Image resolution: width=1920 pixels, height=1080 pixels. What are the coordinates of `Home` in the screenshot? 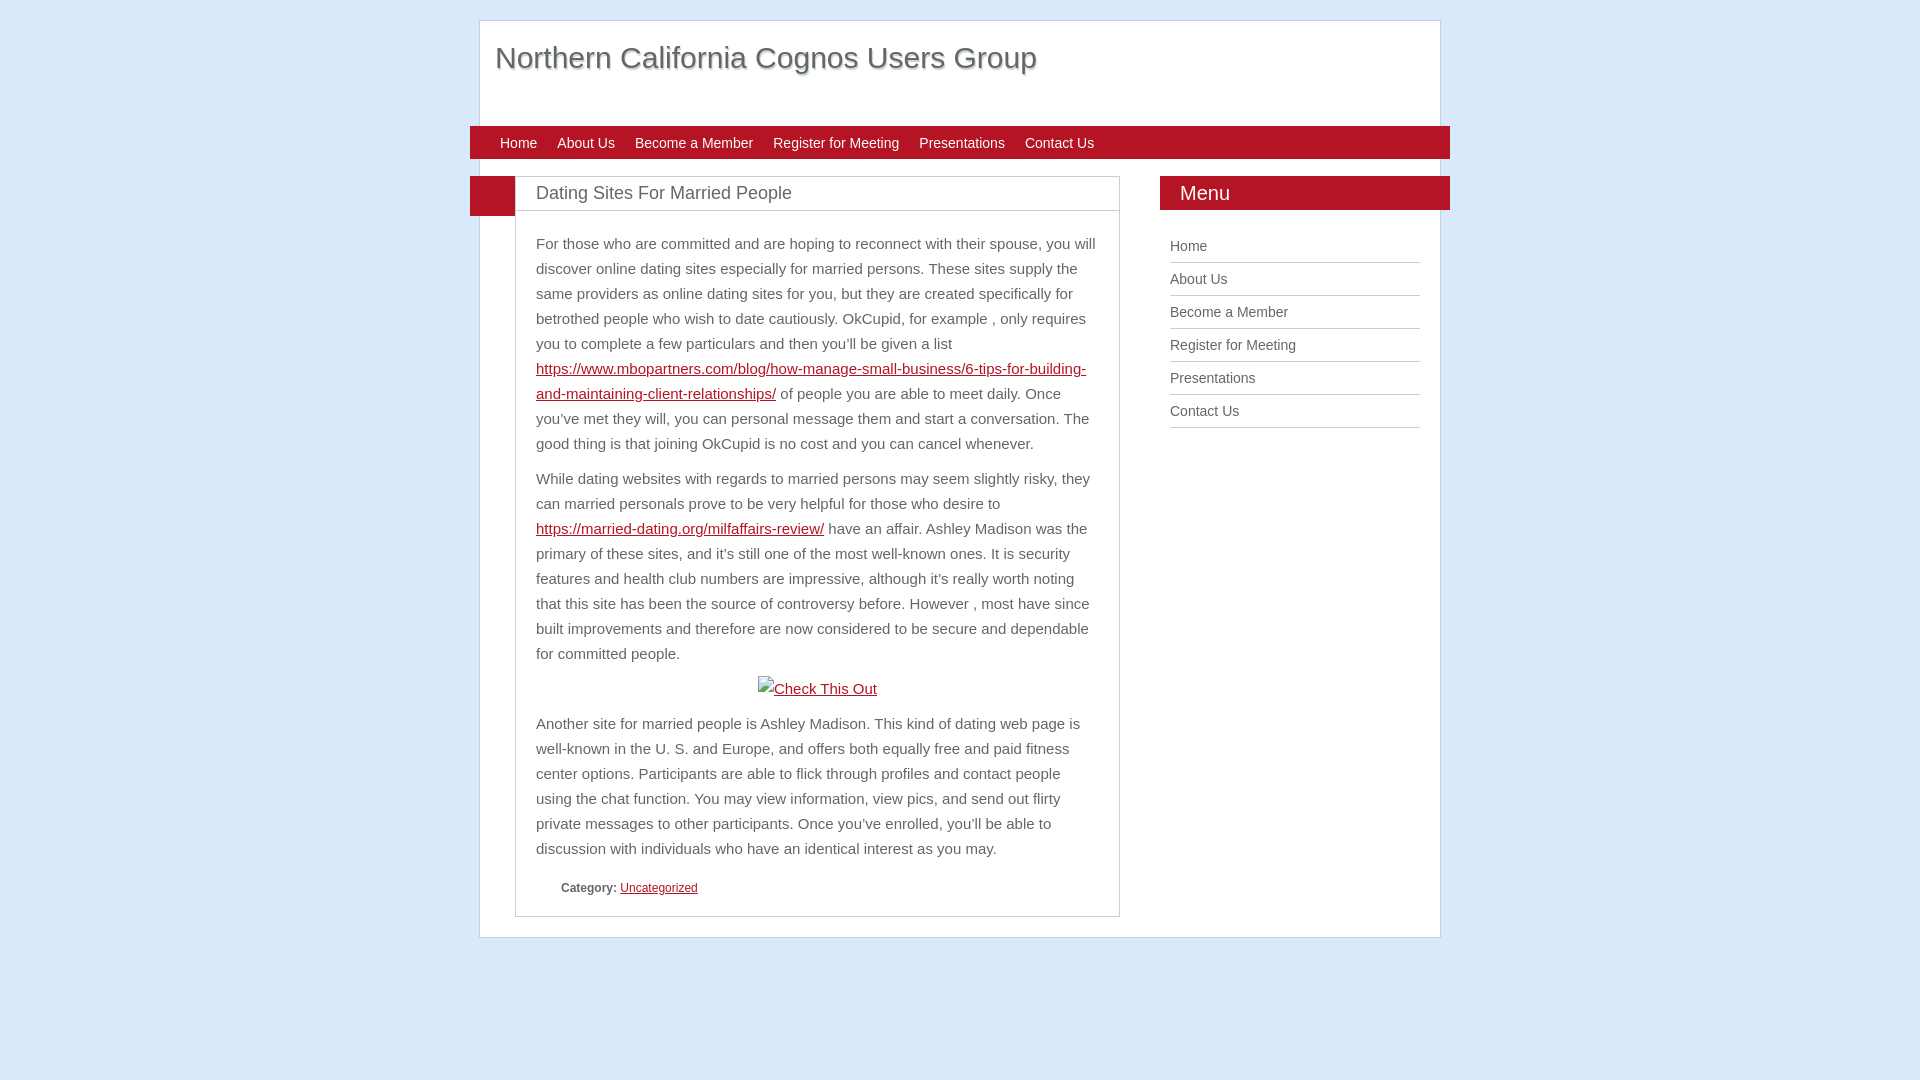 It's located at (1188, 245).